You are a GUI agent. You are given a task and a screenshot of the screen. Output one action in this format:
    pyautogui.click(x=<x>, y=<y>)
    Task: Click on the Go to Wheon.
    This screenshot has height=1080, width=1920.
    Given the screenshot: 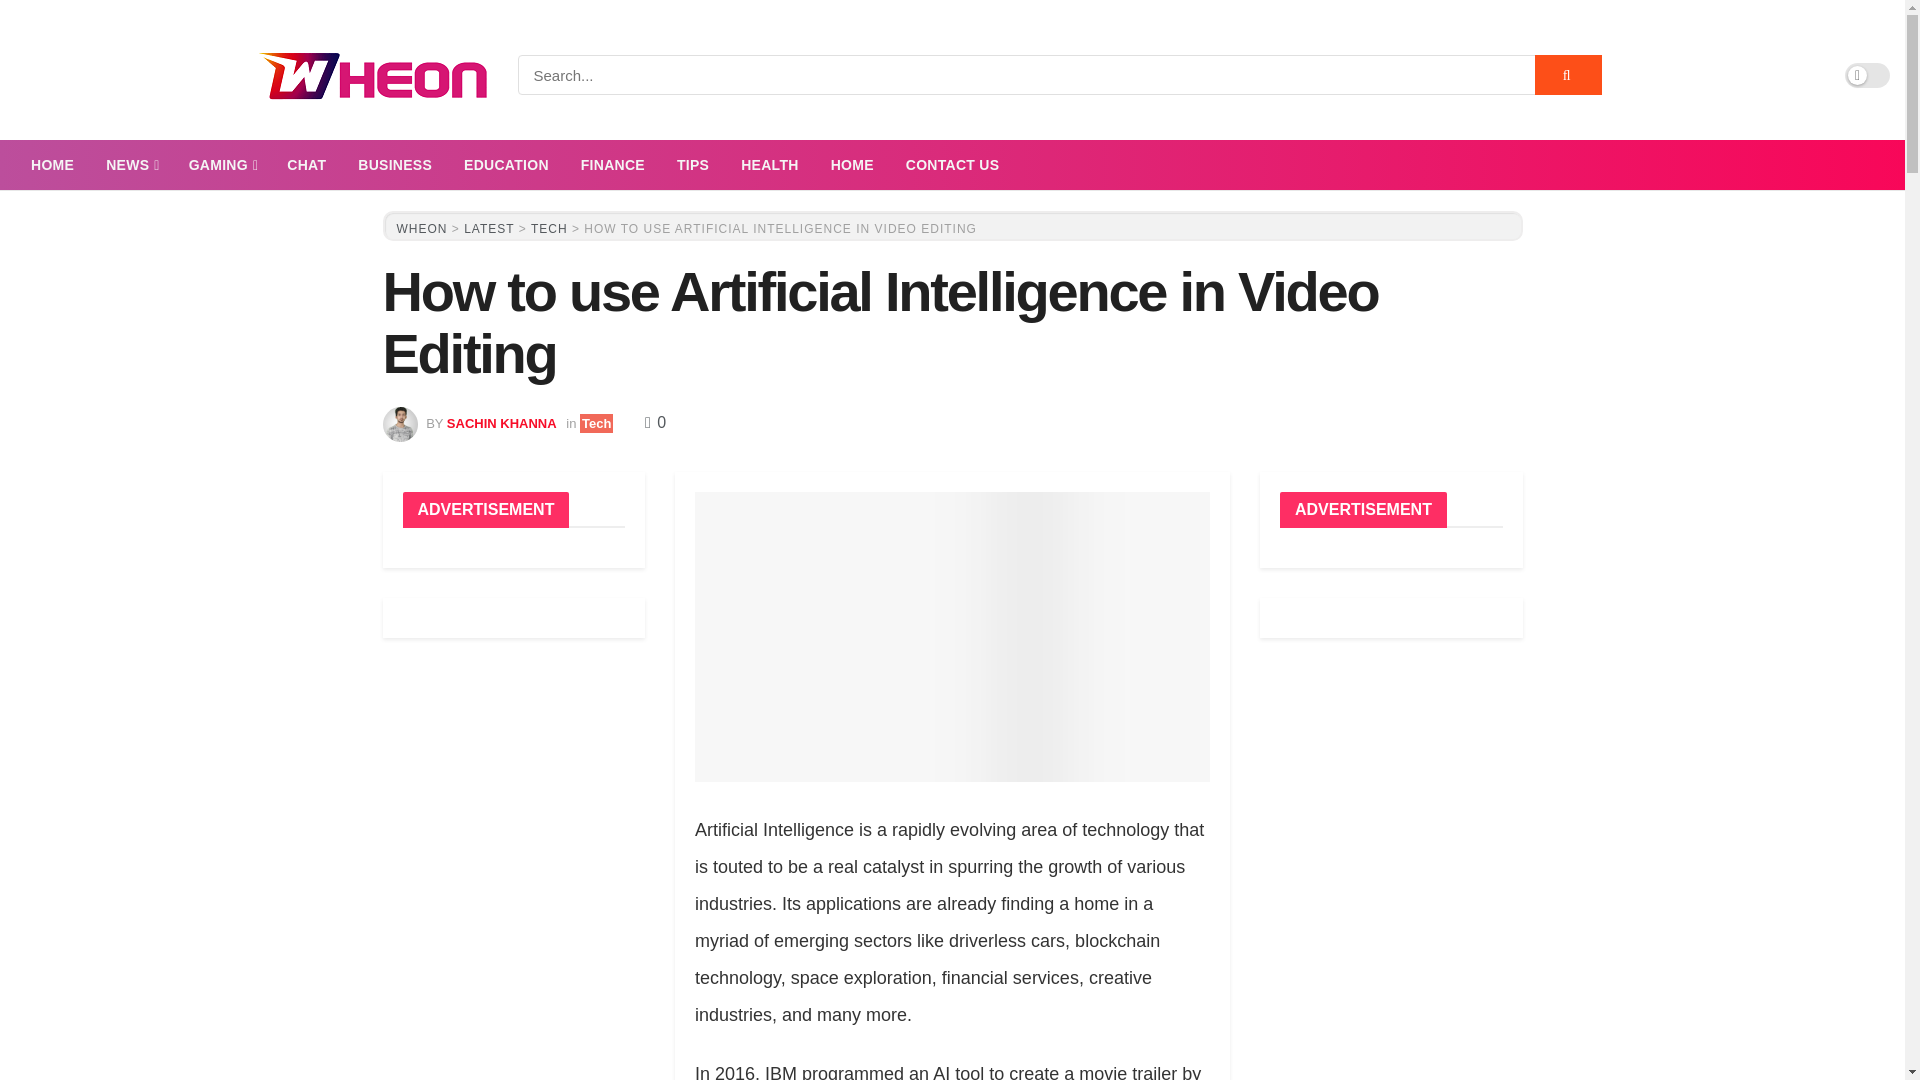 What is the action you would take?
    pyautogui.click(x=421, y=229)
    